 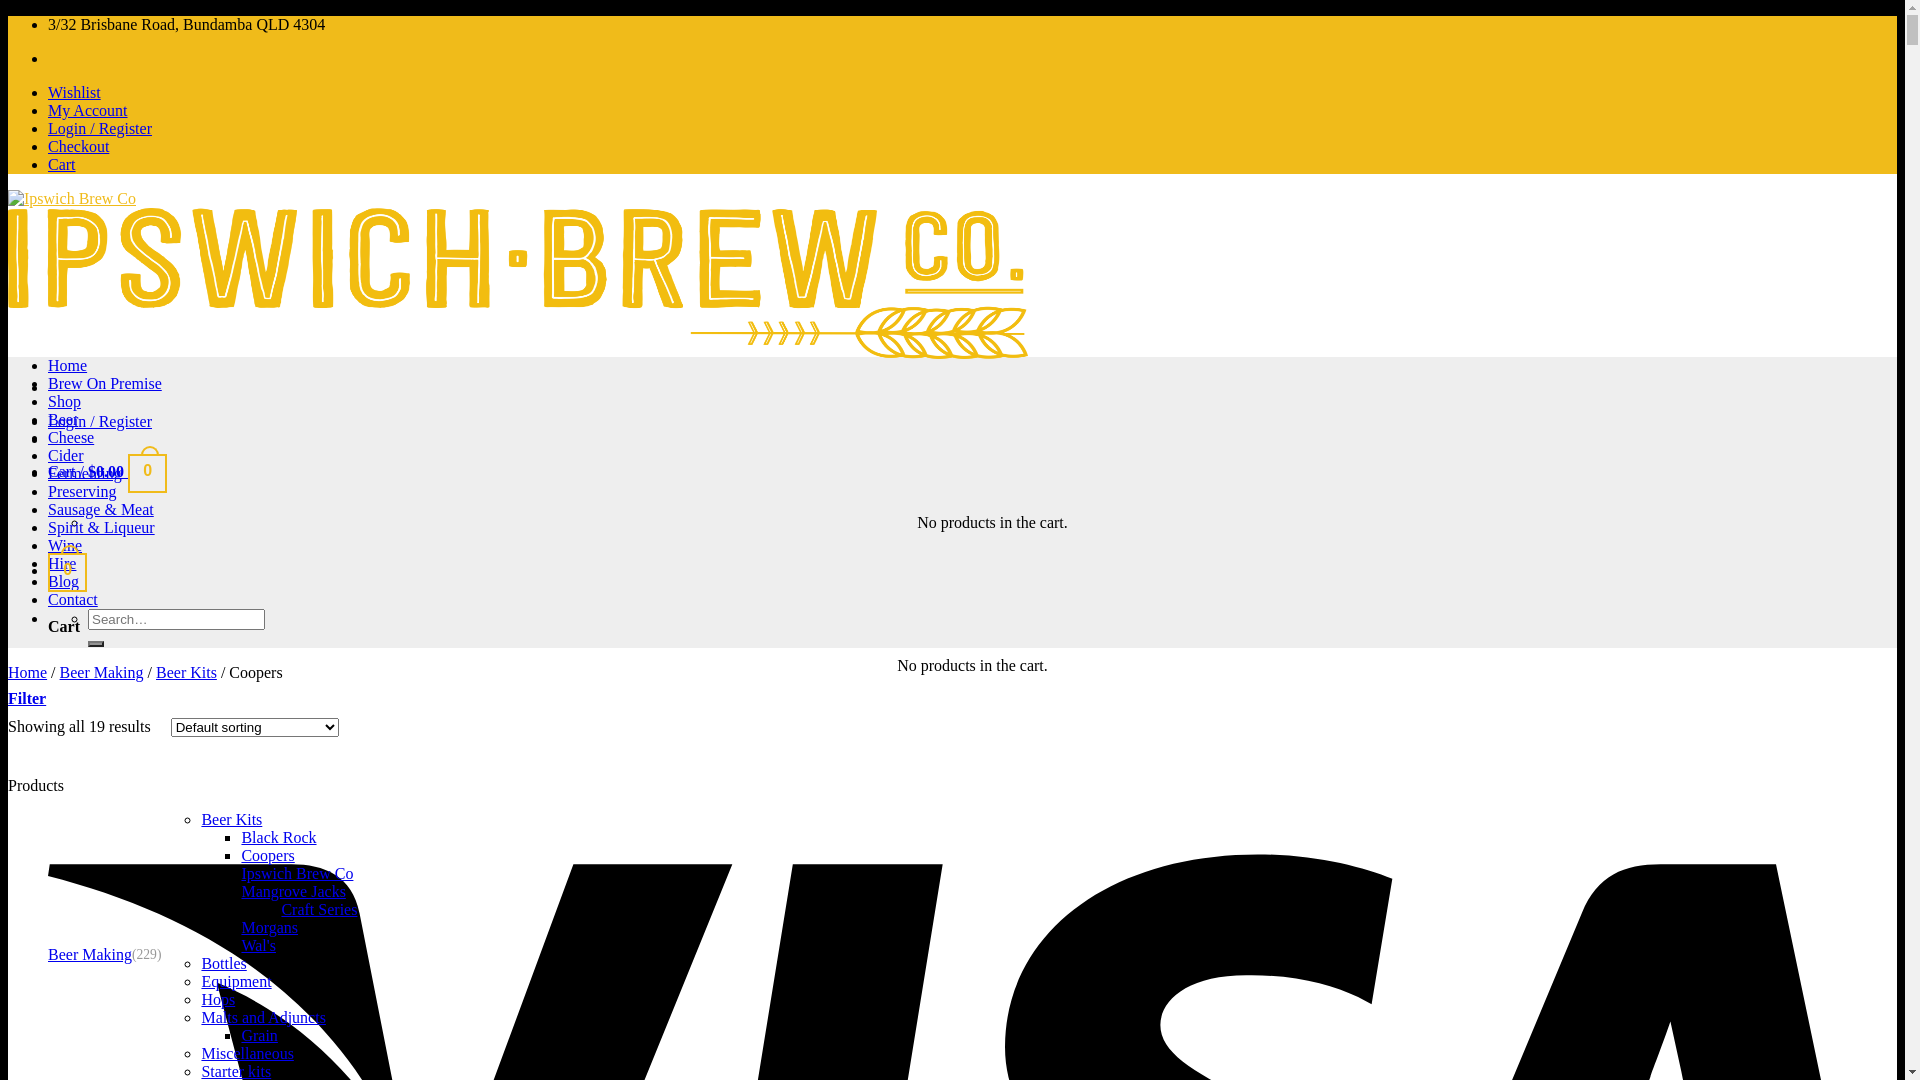 I want to click on Coopers, so click(x=268, y=856).